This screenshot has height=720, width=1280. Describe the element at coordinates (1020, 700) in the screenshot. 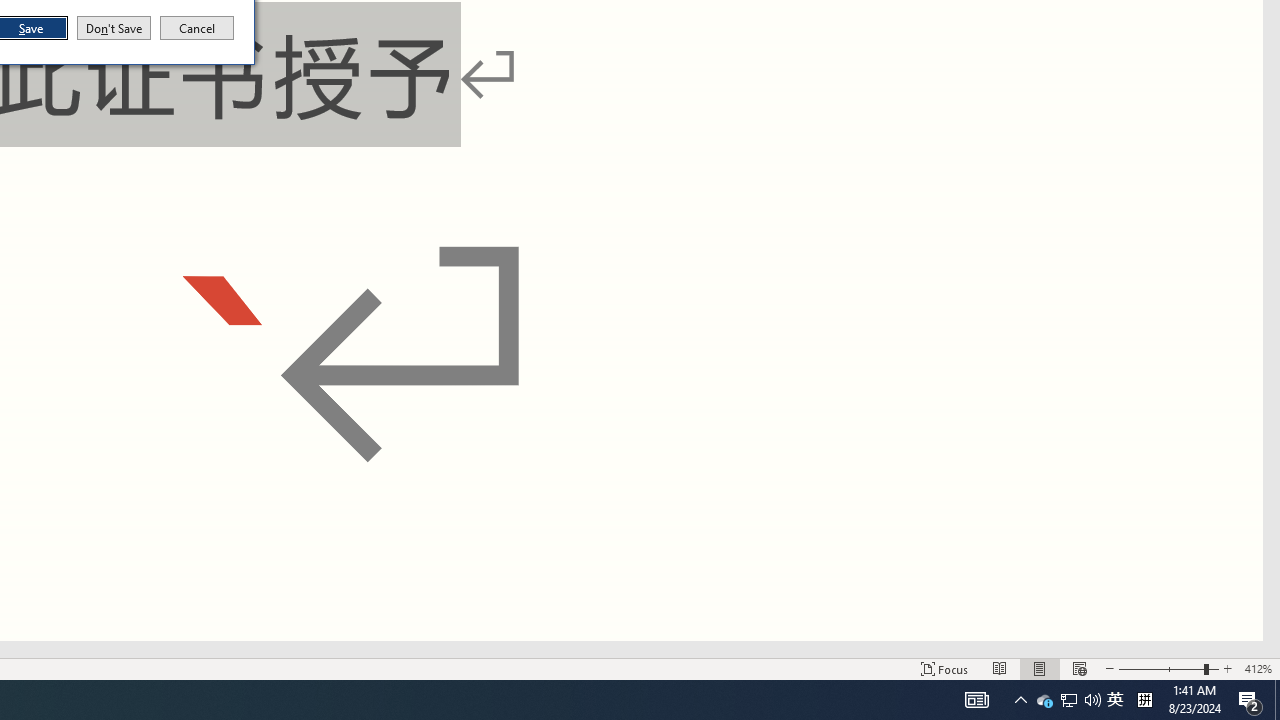

I see `Notification Chevron` at that location.